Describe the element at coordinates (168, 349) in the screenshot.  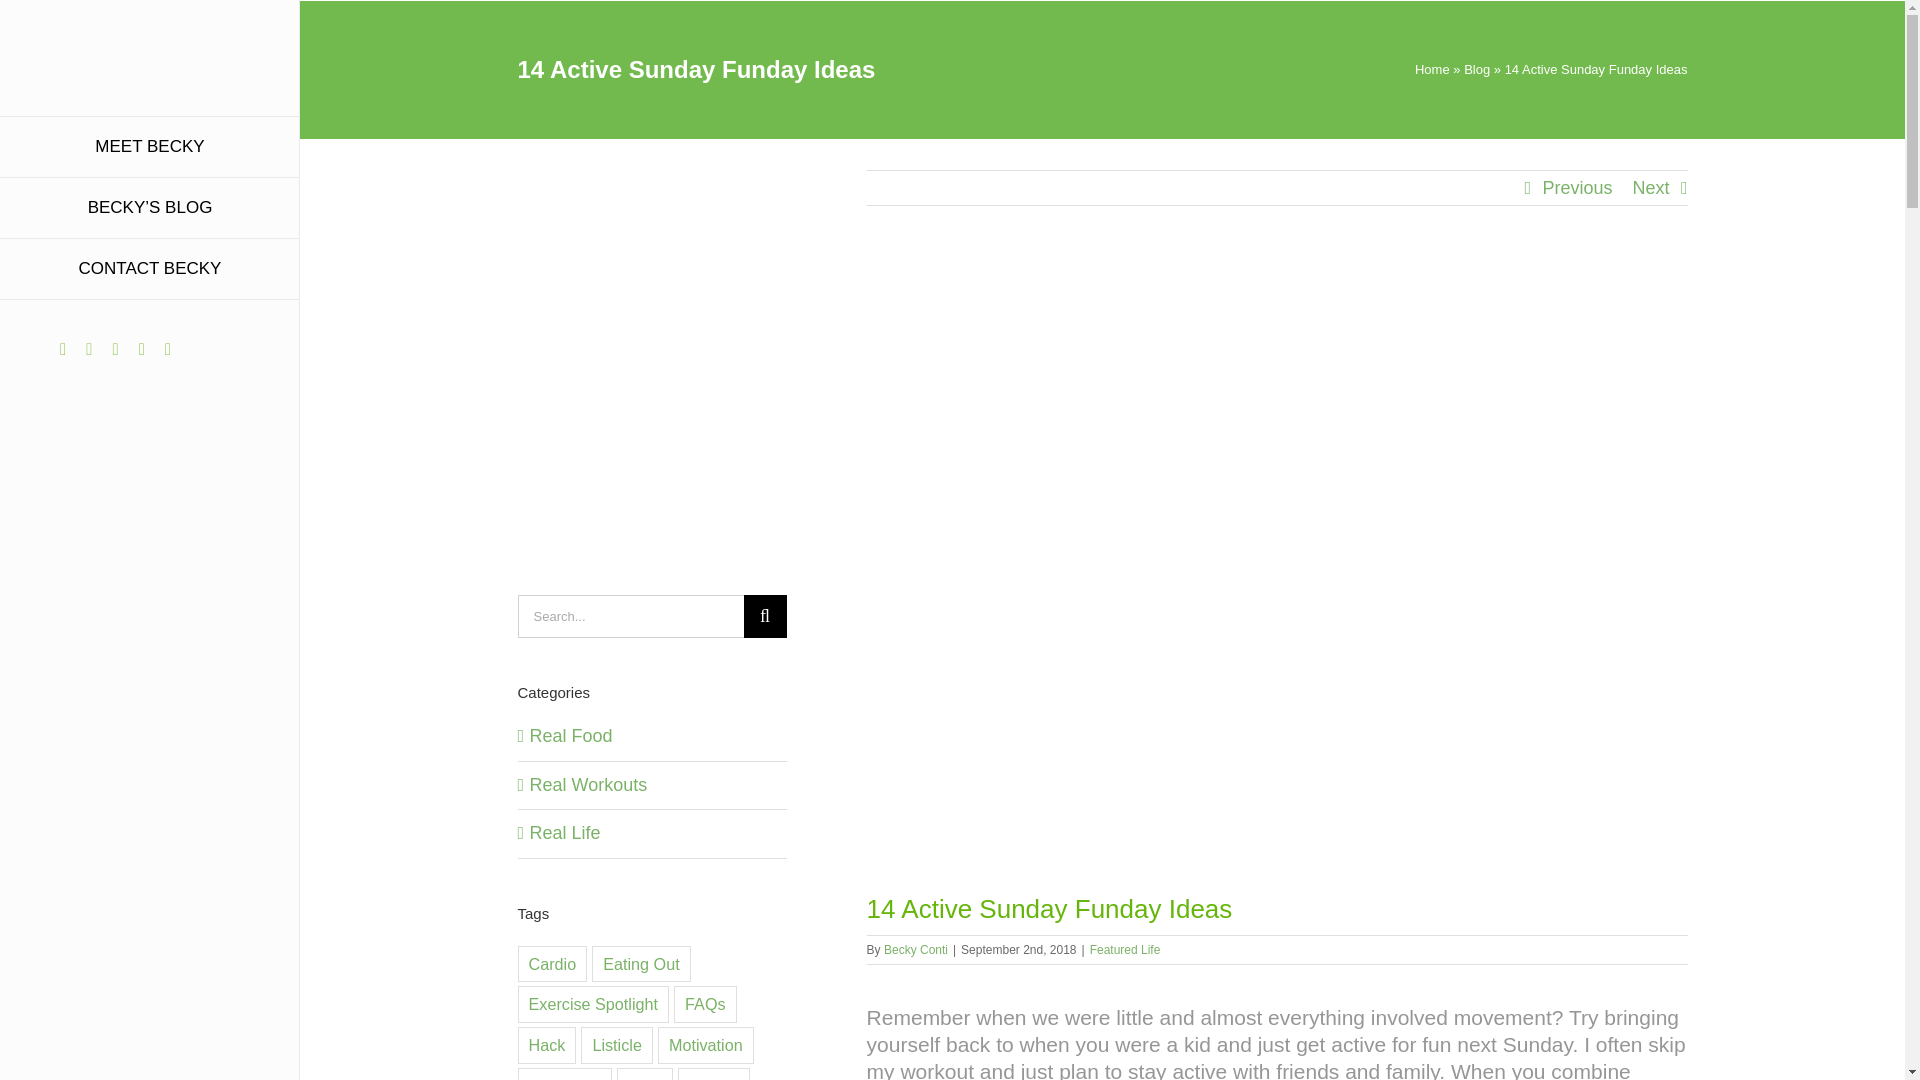
I see `Twitter` at that location.